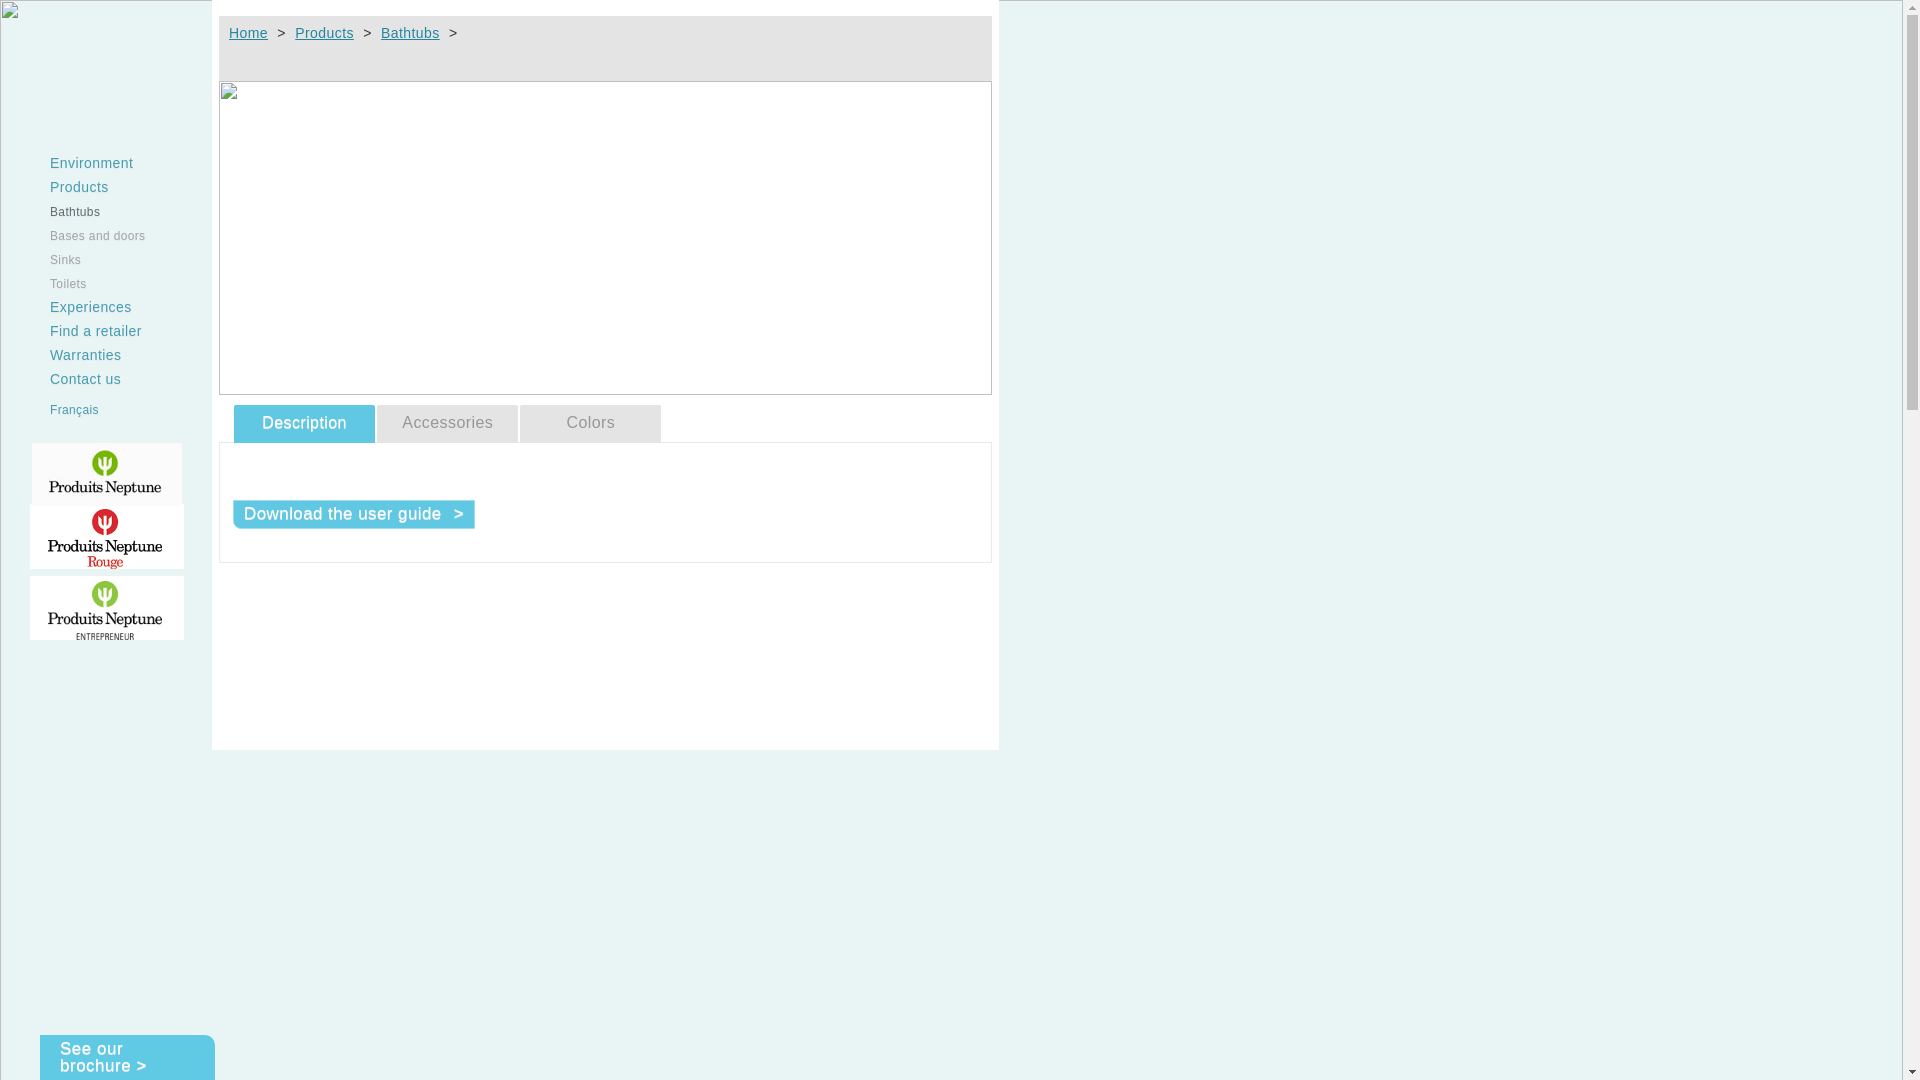 This screenshot has width=1920, height=1080. What do you see at coordinates (304, 424) in the screenshot?
I see `Description` at bounding box center [304, 424].